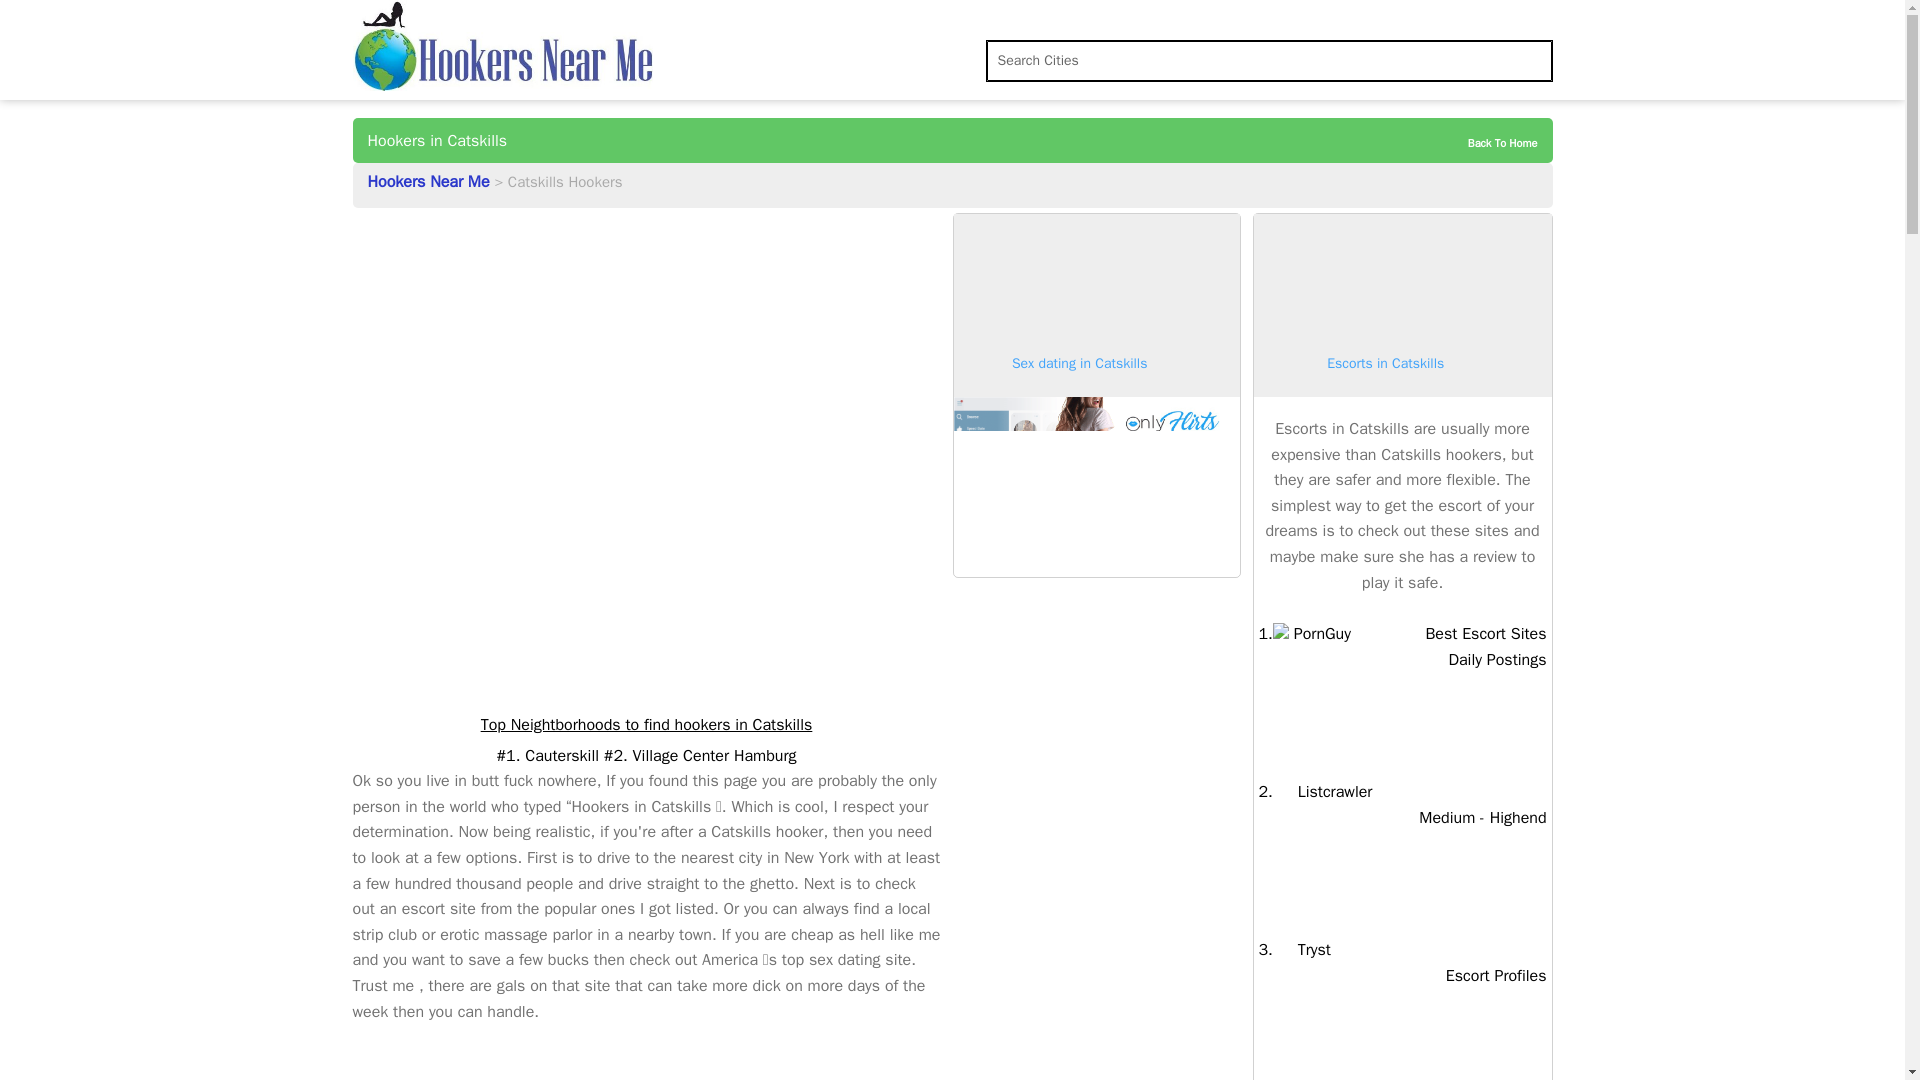  What do you see at coordinates (1486, 143) in the screenshot?
I see `Search` at bounding box center [1486, 143].